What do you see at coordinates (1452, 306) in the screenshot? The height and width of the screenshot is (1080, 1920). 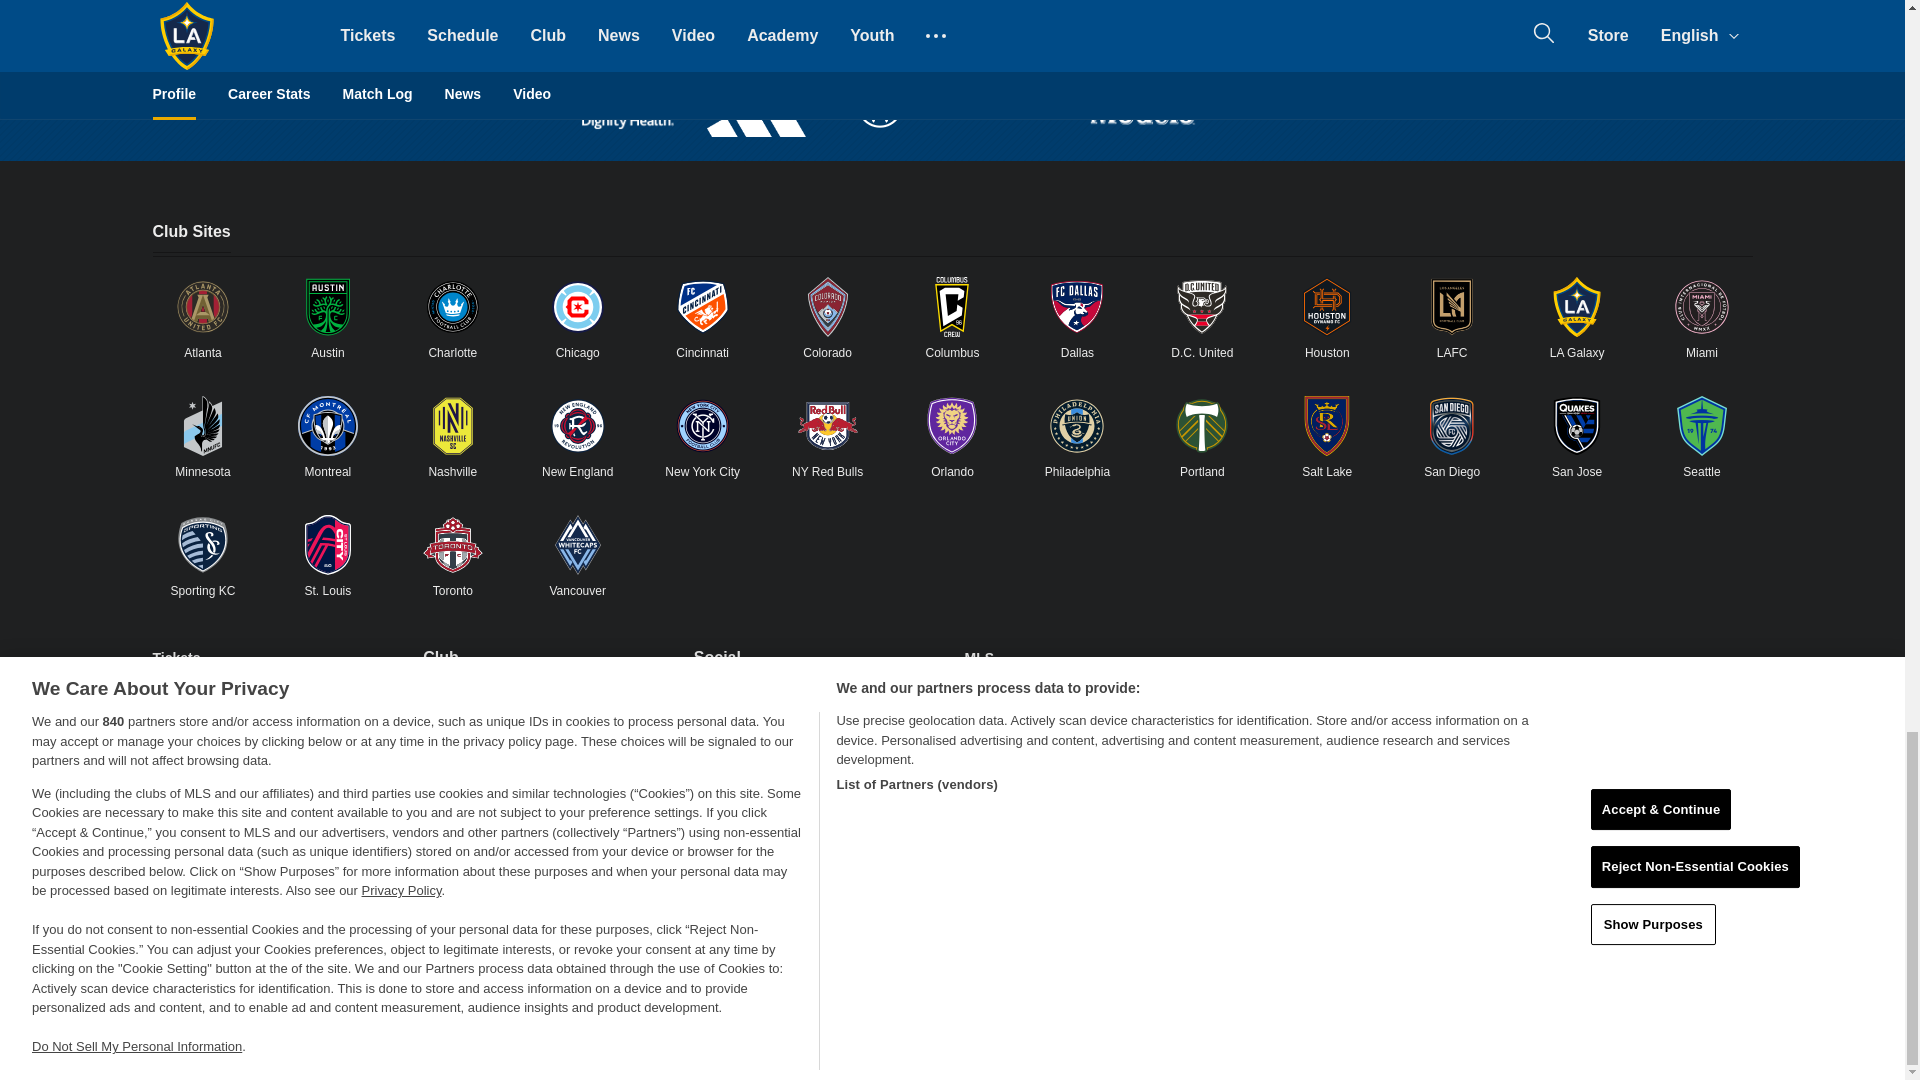 I see `Link to LAFC` at bounding box center [1452, 306].